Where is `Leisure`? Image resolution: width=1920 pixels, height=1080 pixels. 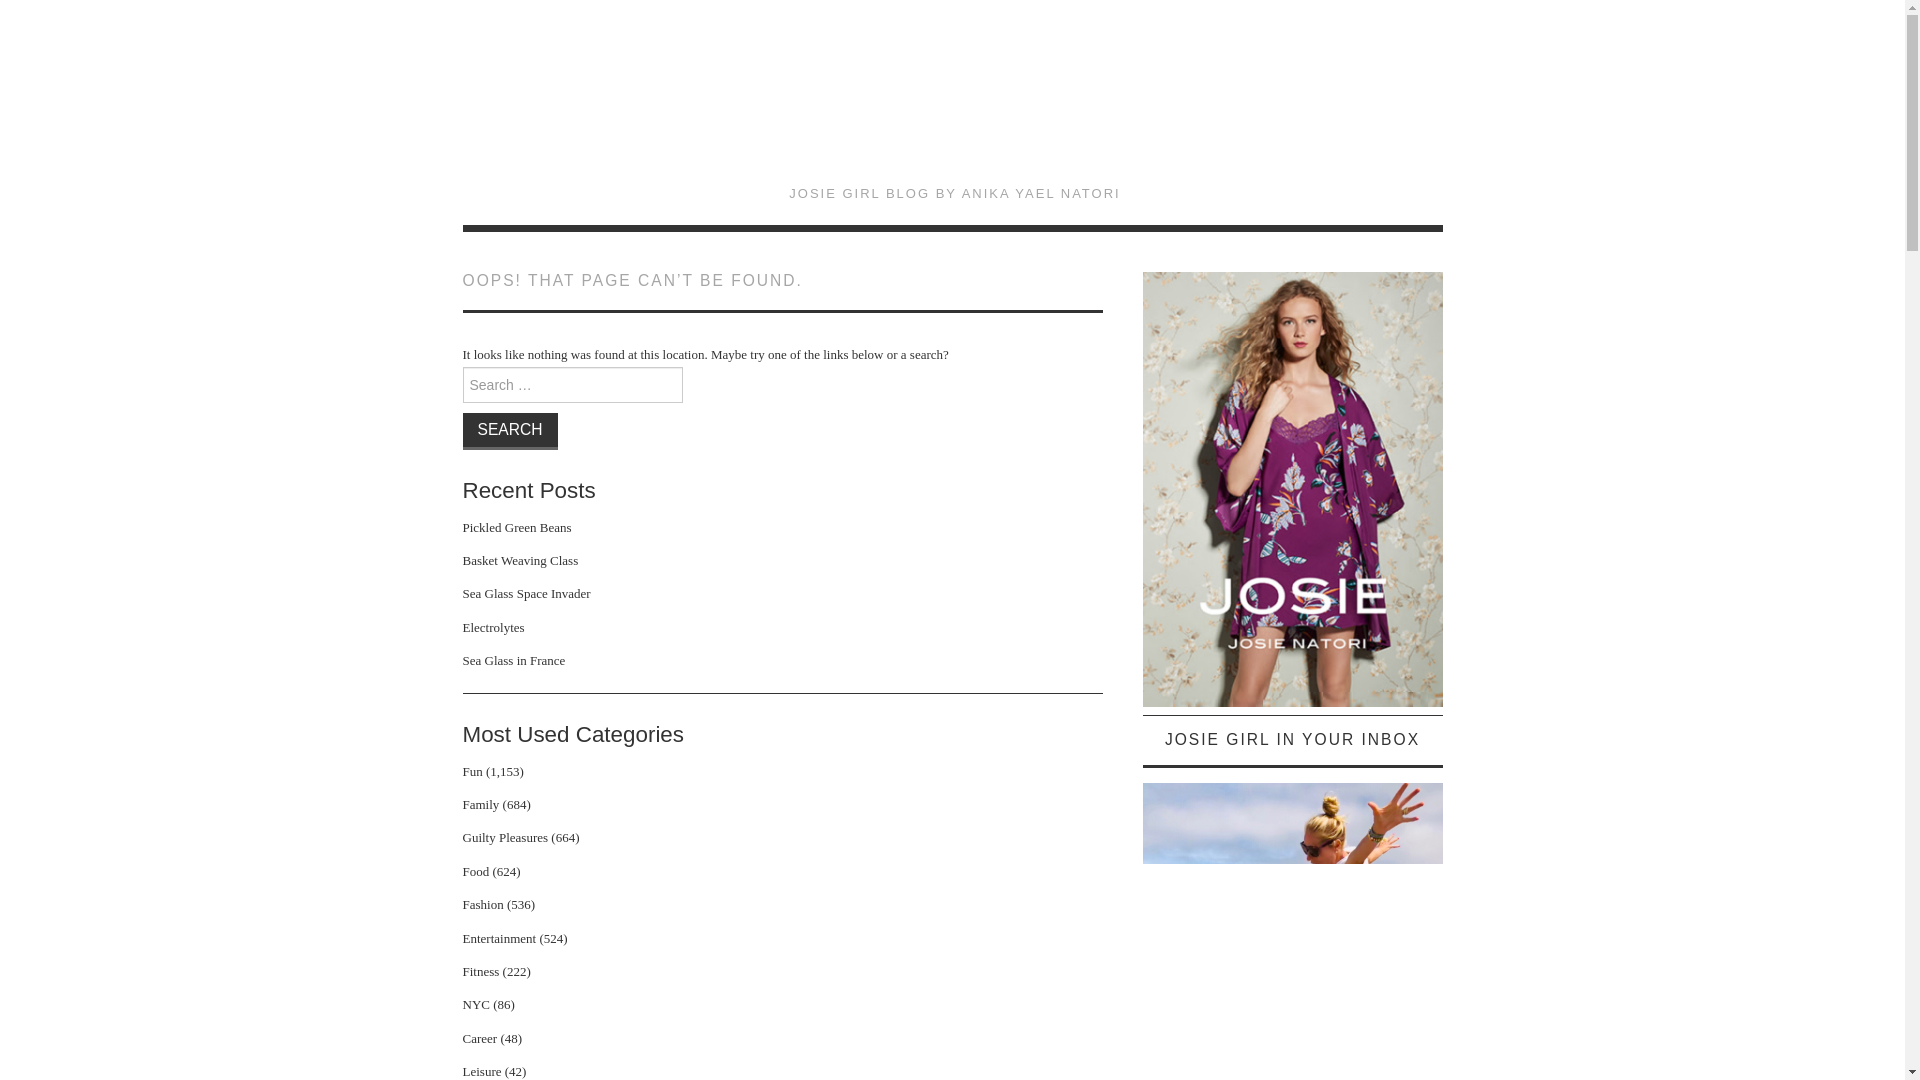 Leisure is located at coordinates (482, 1070).